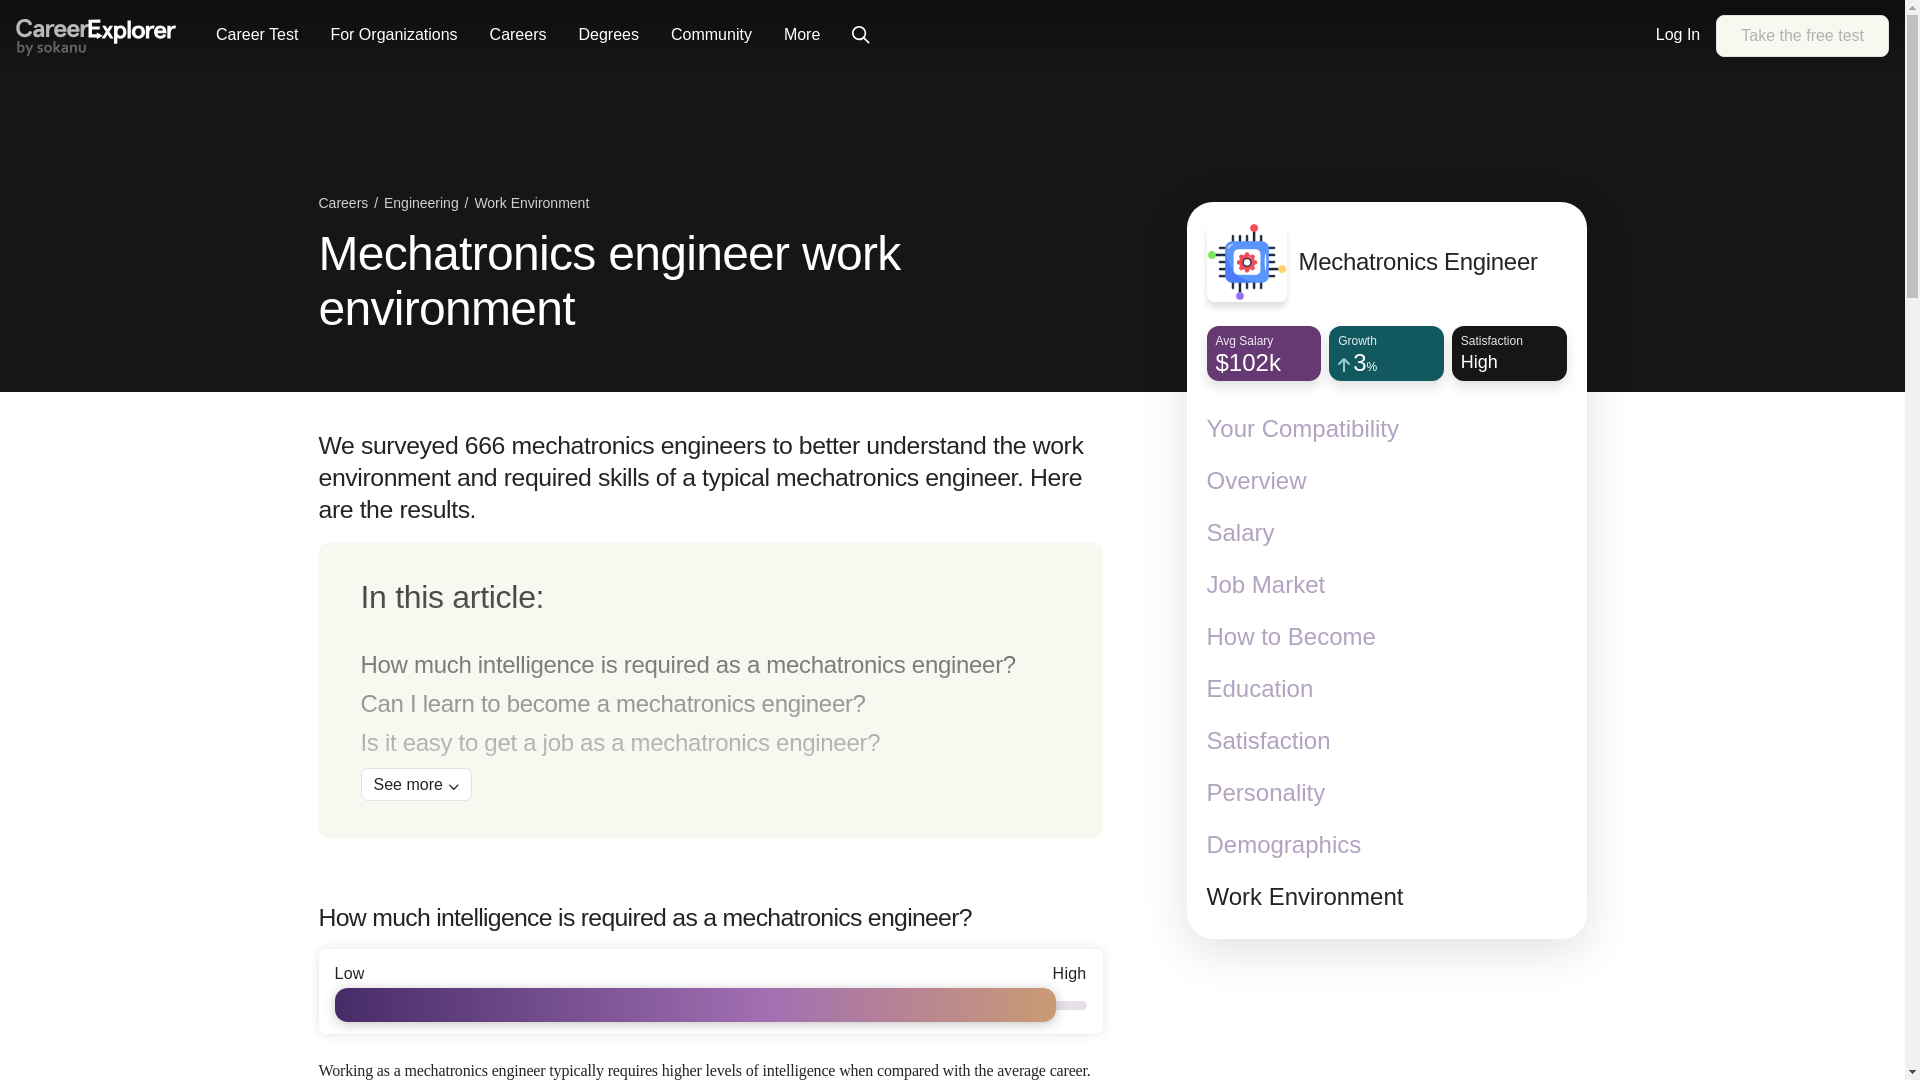  Describe the element at coordinates (1386, 365) in the screenshot. I see `Careers` at that location.